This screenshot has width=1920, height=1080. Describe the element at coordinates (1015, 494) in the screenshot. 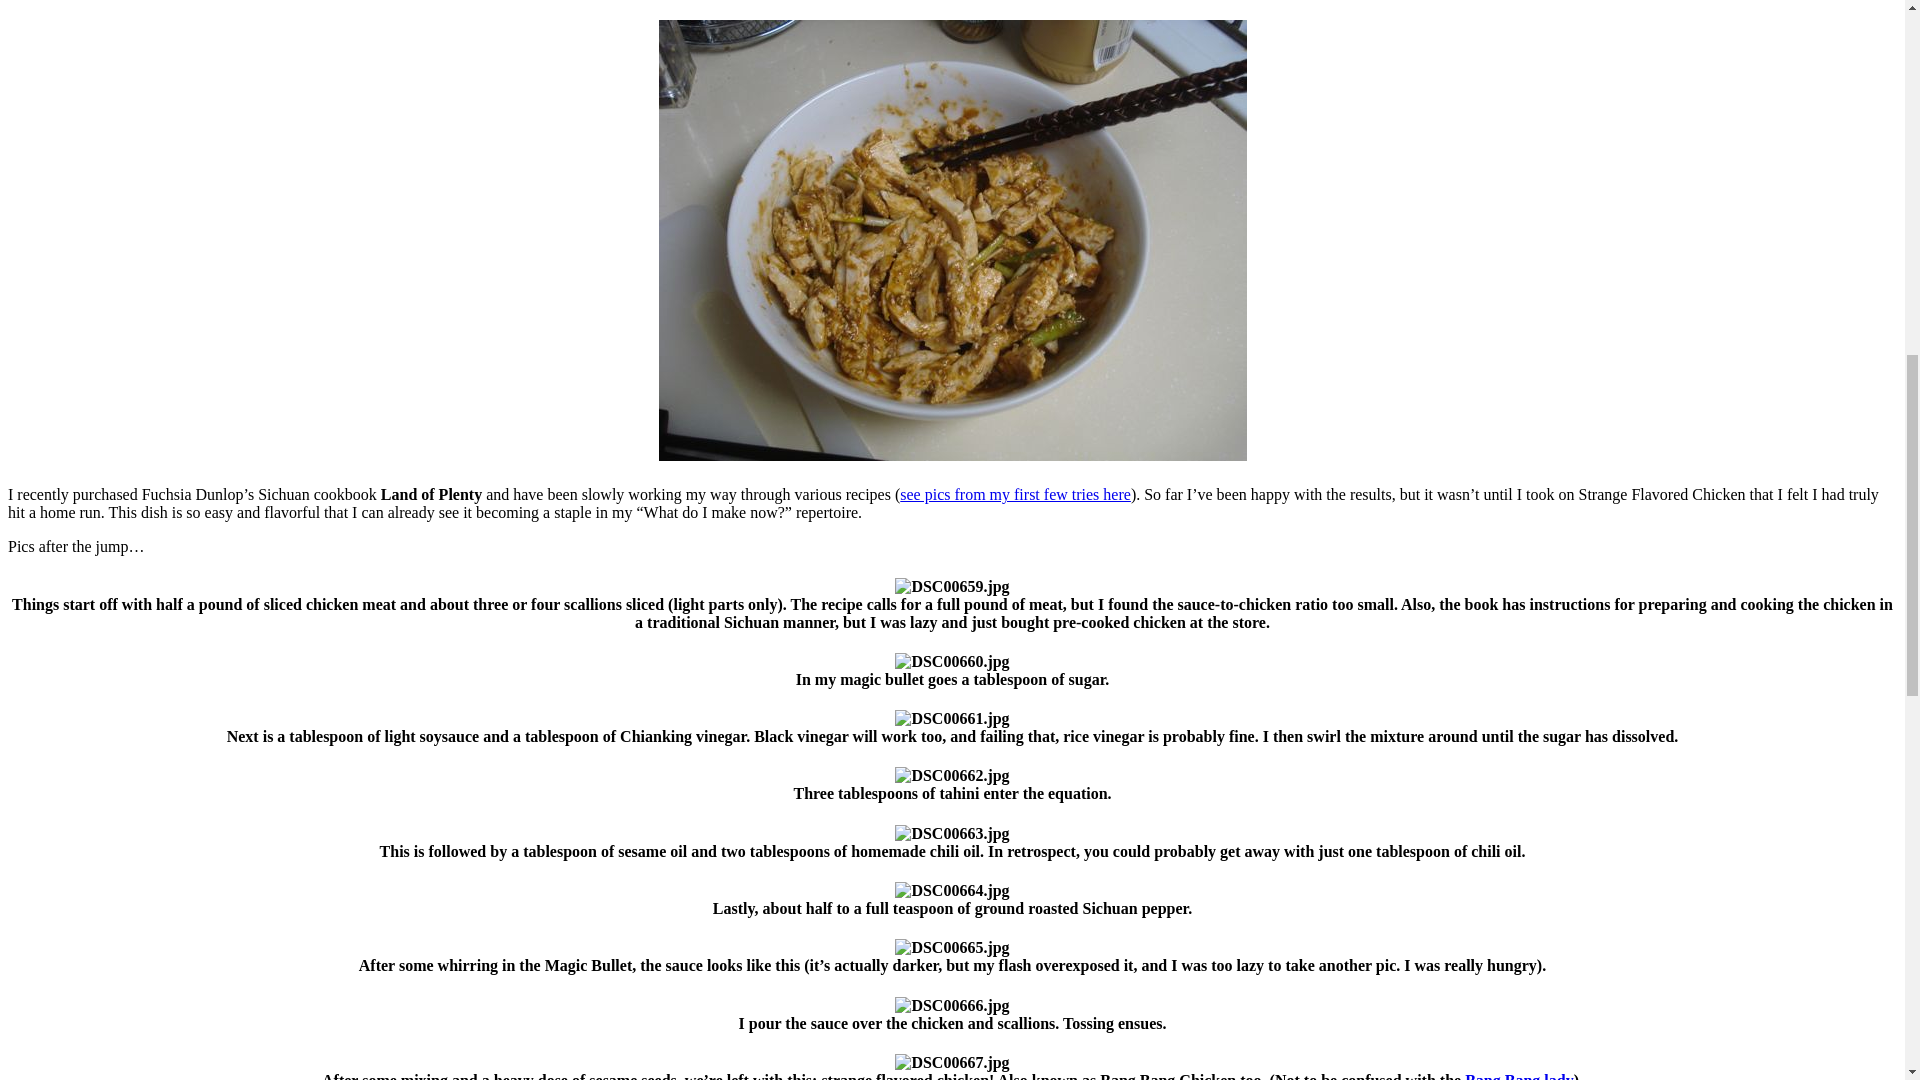

I see `see pics from my first few tries here` at that location.